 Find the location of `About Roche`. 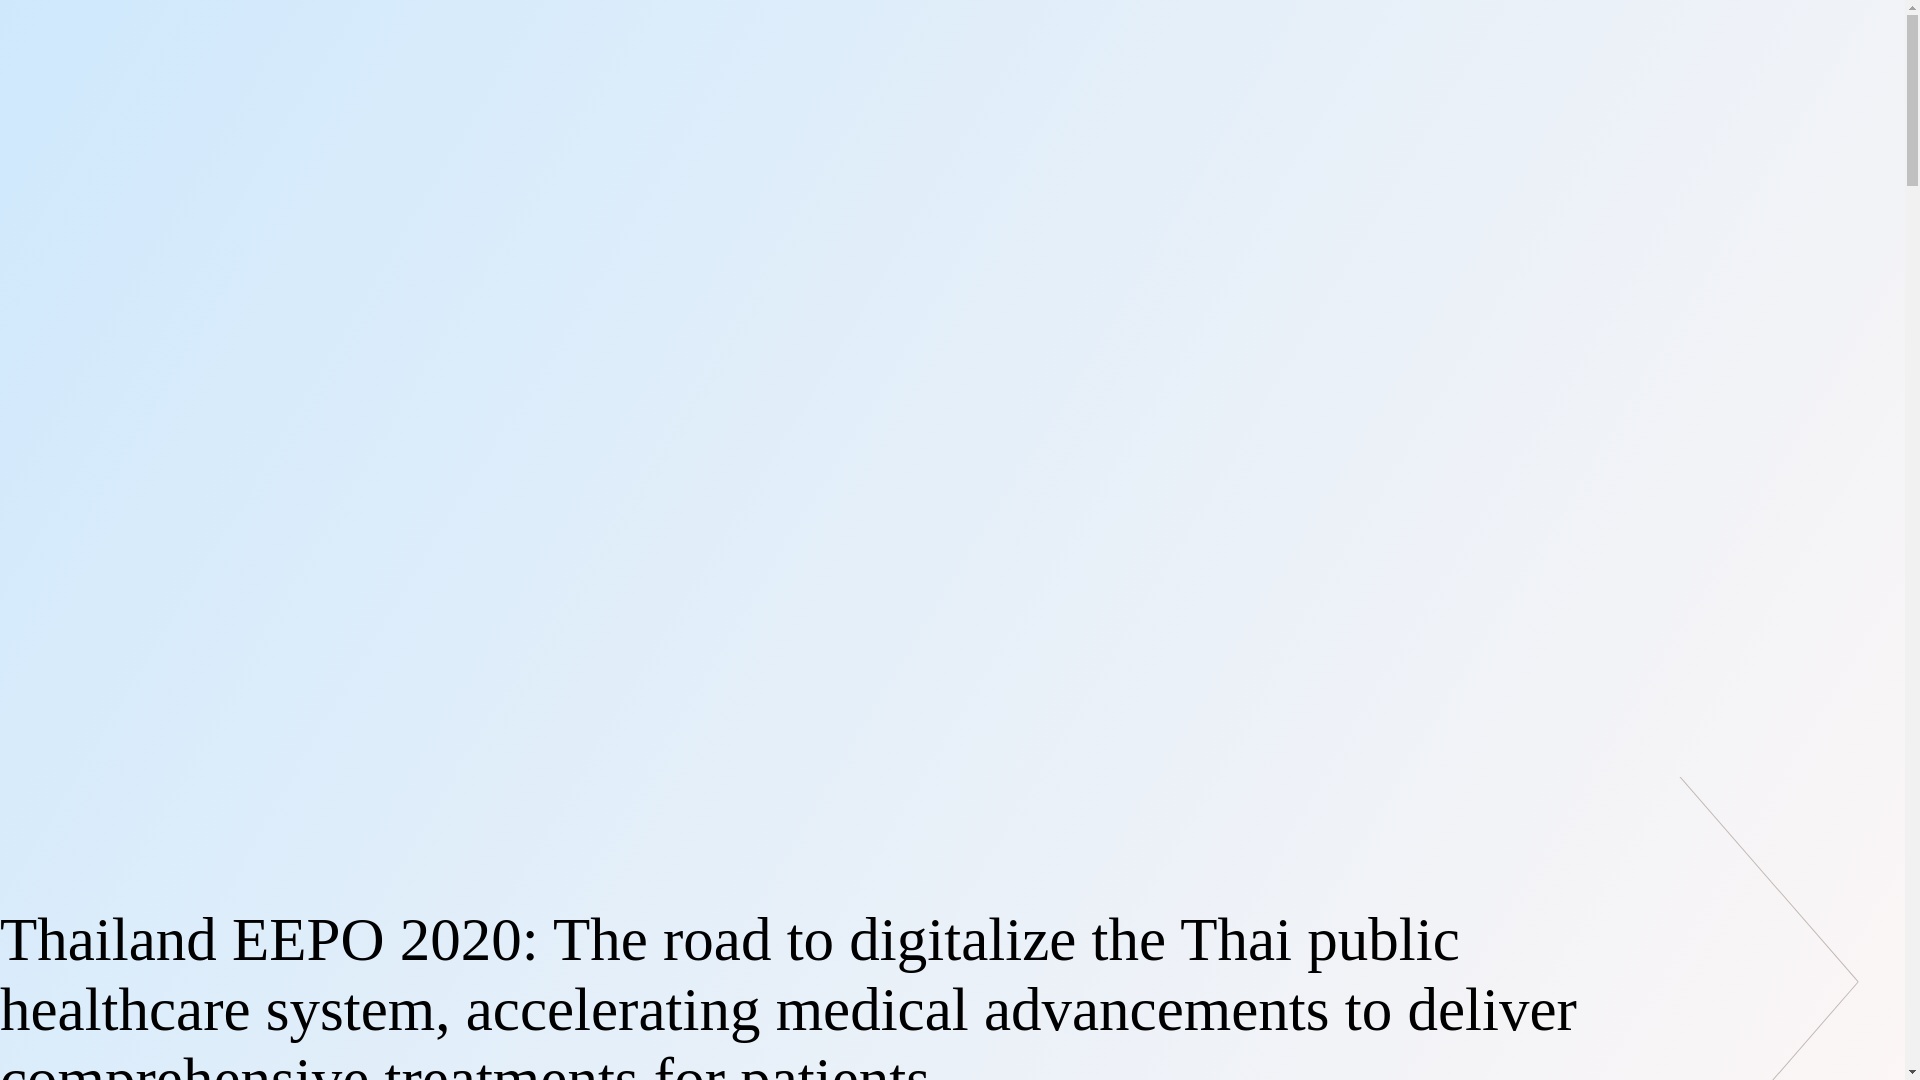

About Roche is located at coordinates (52, 750).